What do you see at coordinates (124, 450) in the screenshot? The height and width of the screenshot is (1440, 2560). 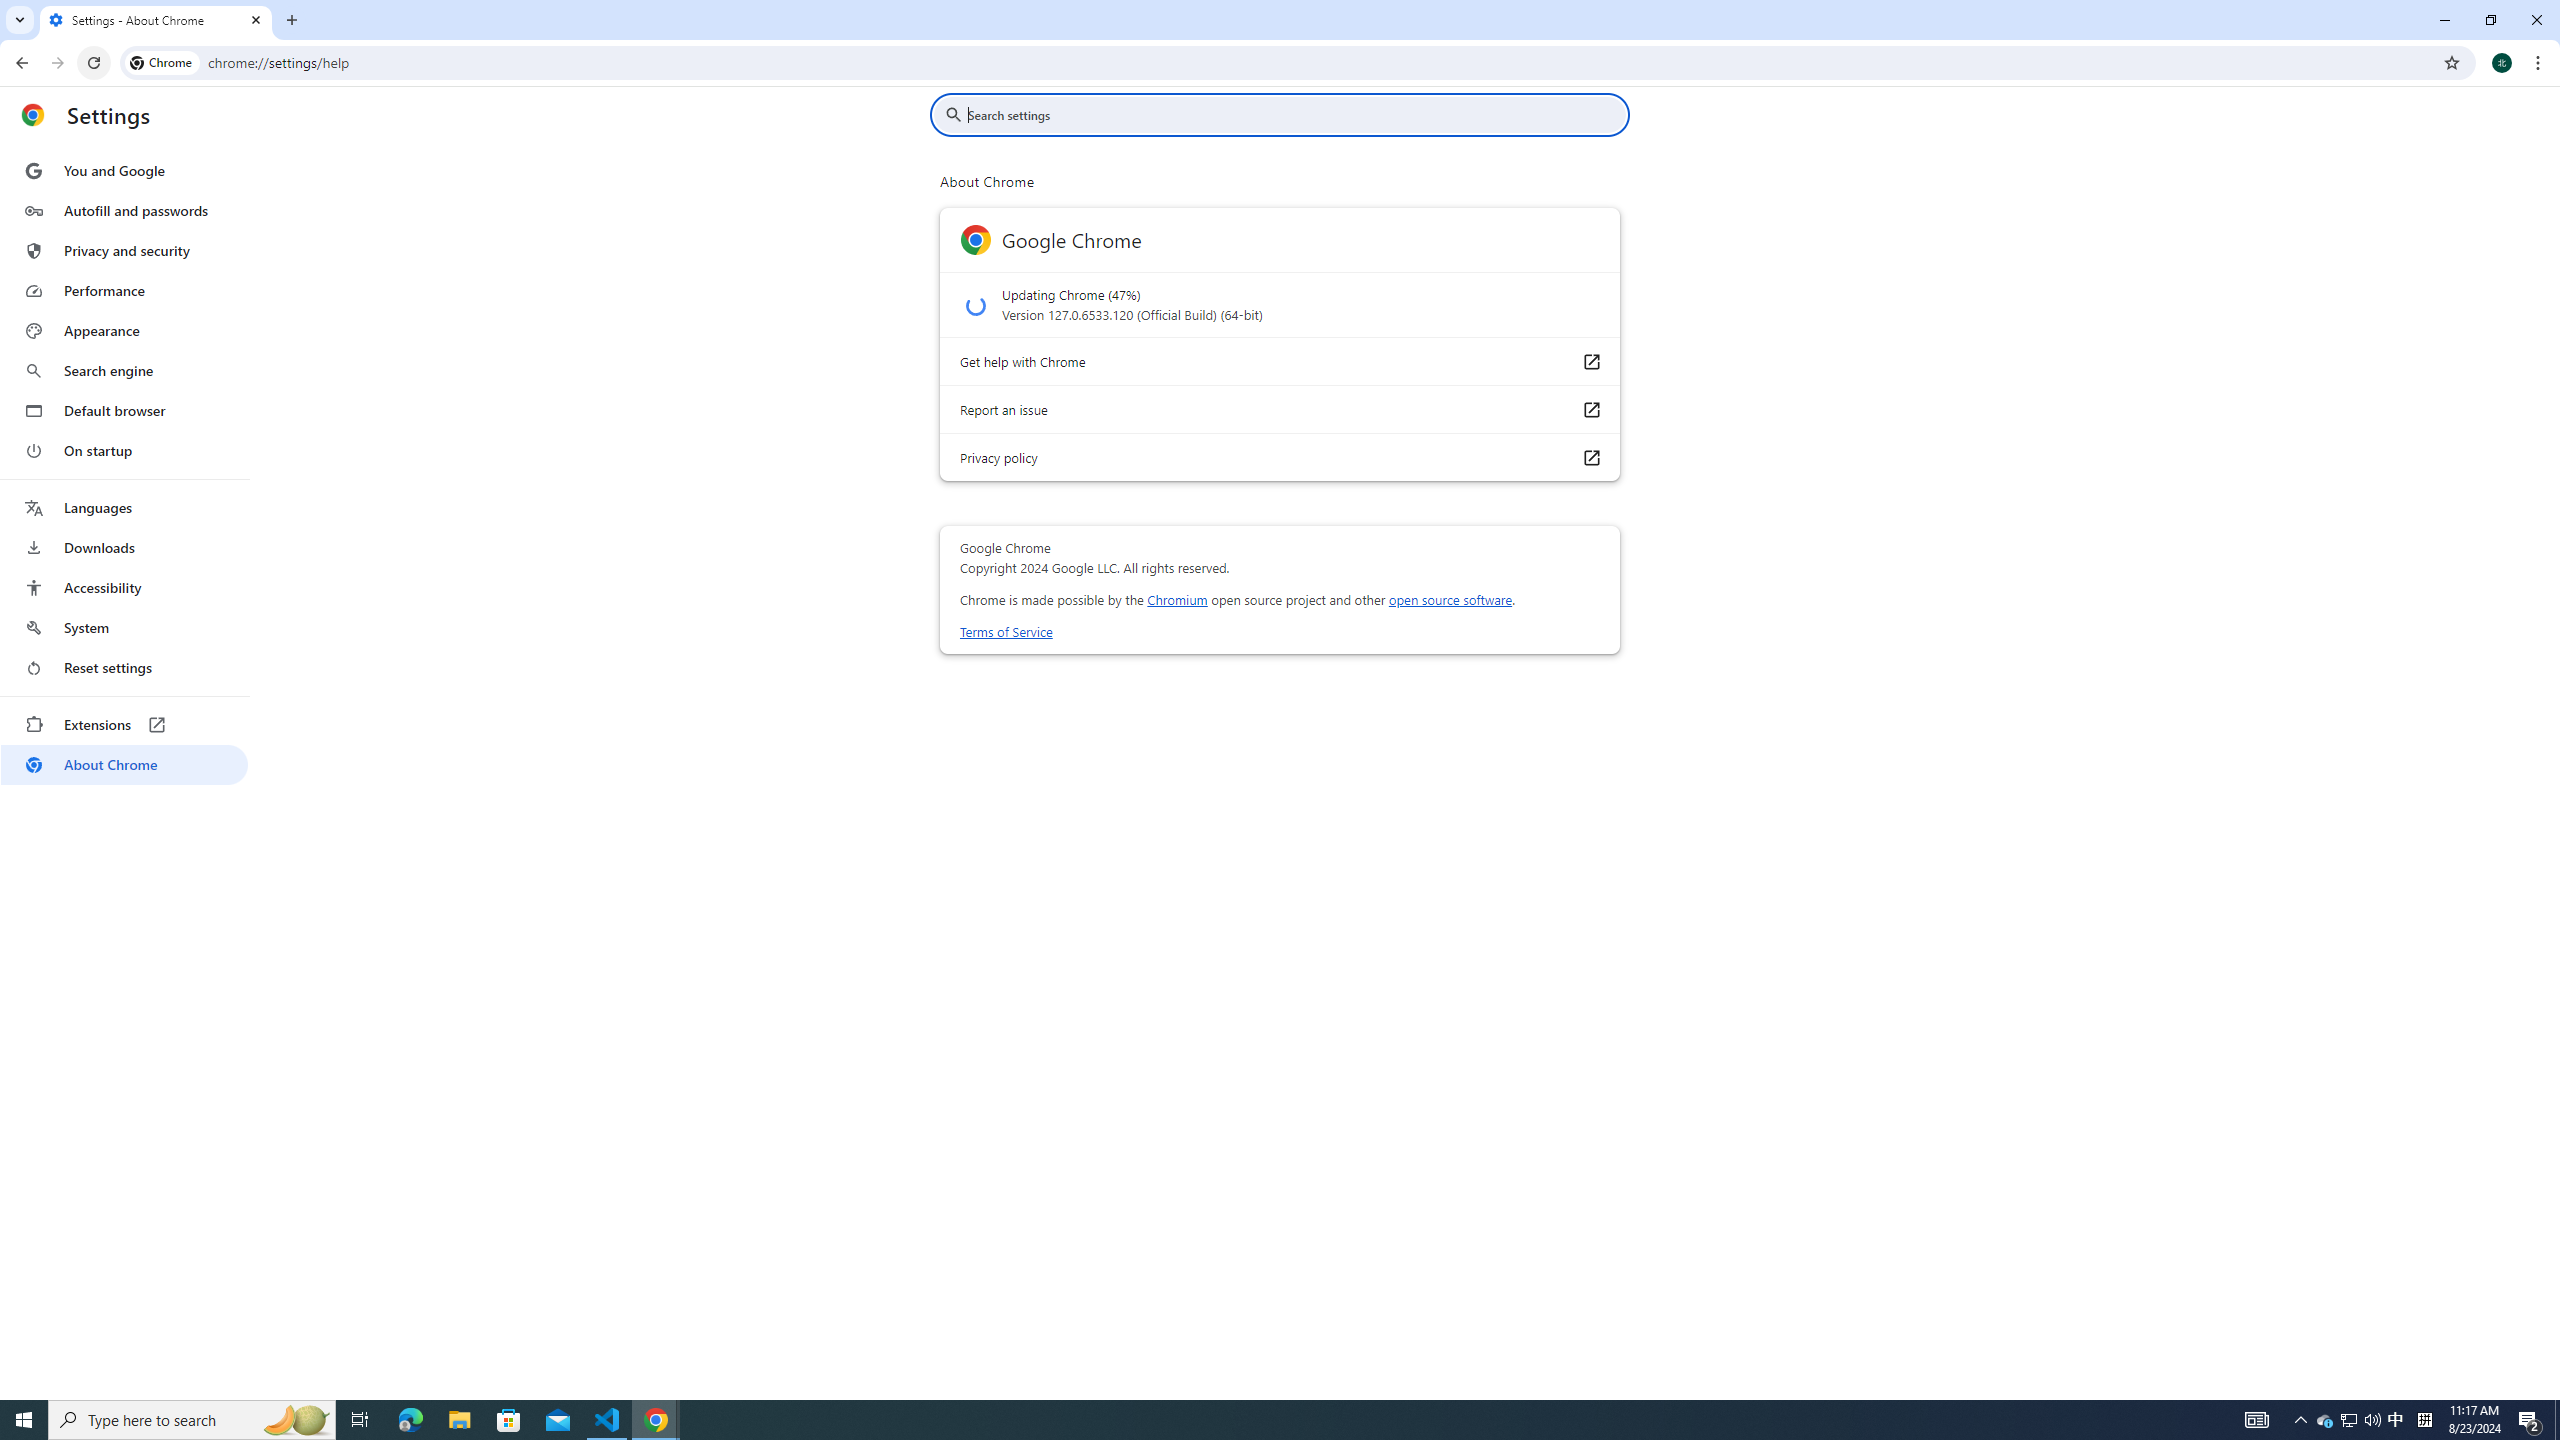 I see `On startup` at bounding box center [124, 450].